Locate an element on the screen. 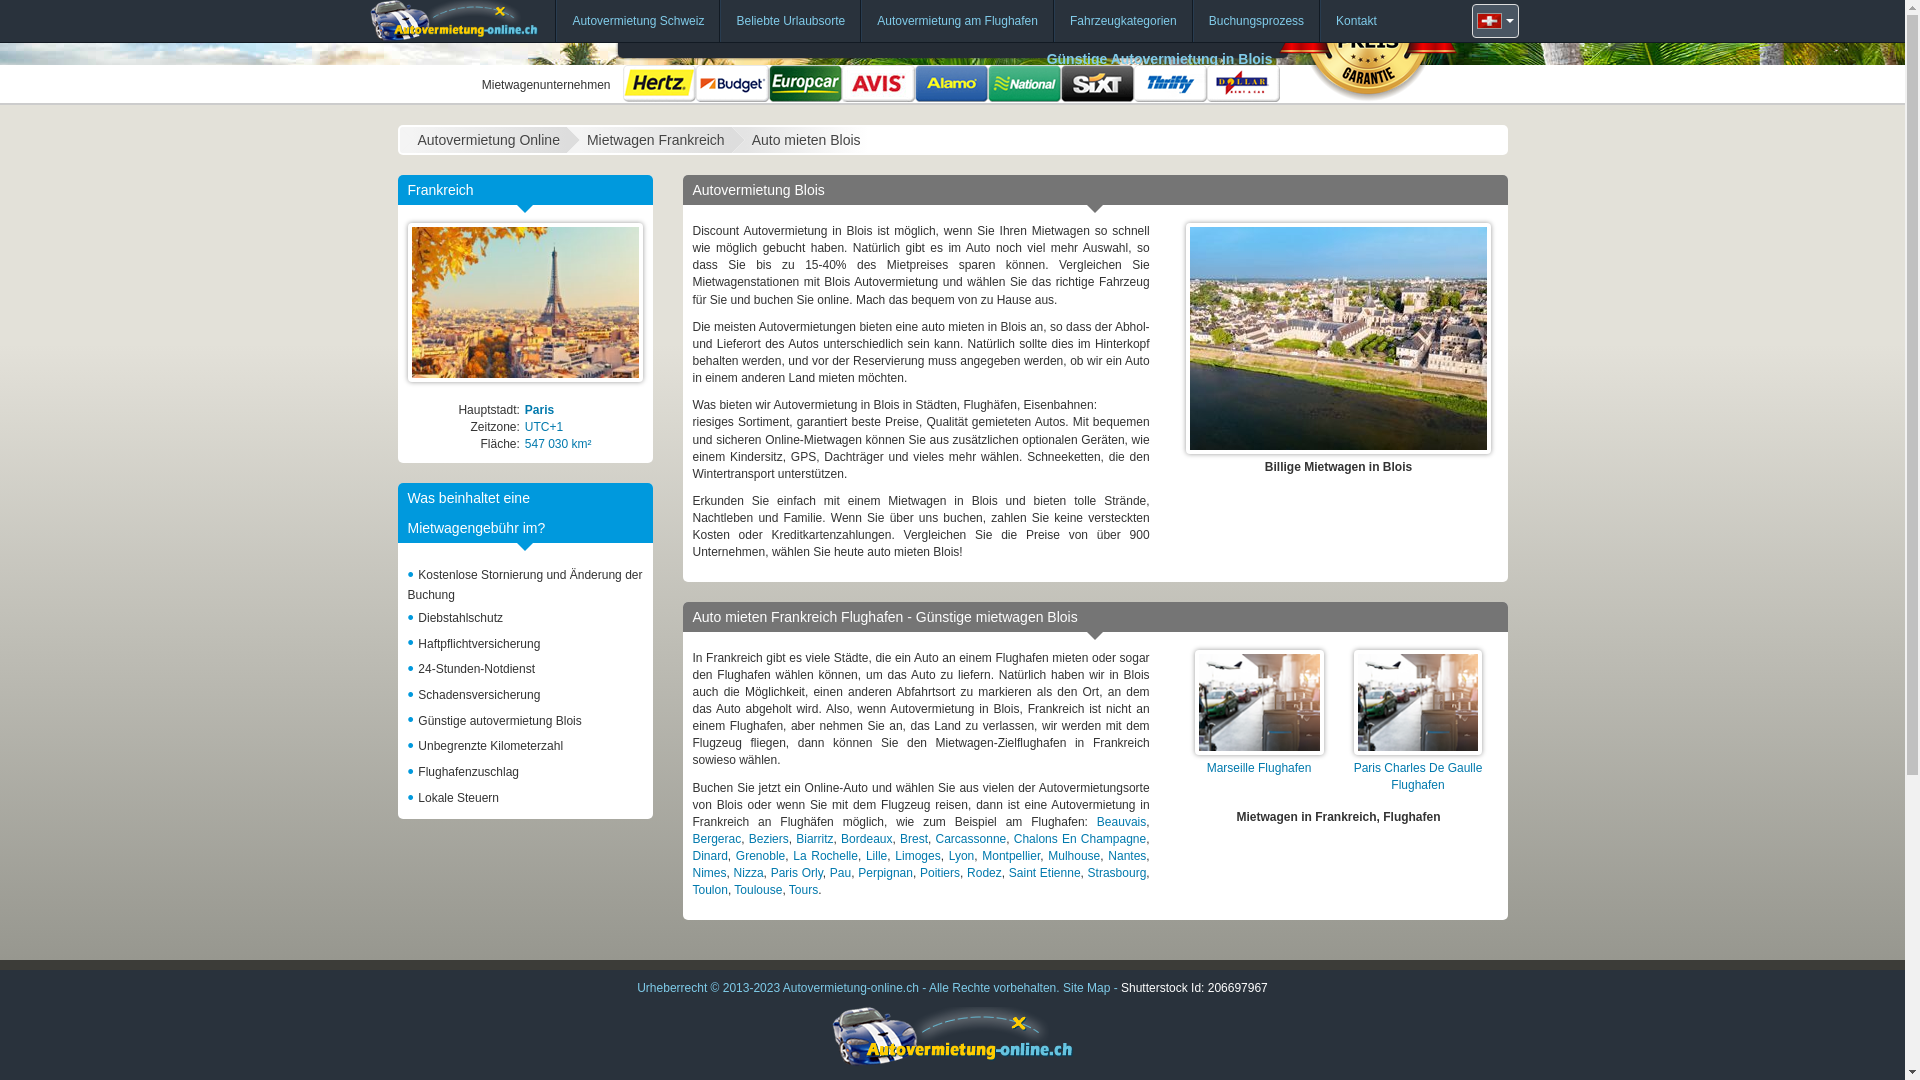 The width and height of the screenshot is (1920, 1080). Saint Etienne is located at coordinates (1045, 873).